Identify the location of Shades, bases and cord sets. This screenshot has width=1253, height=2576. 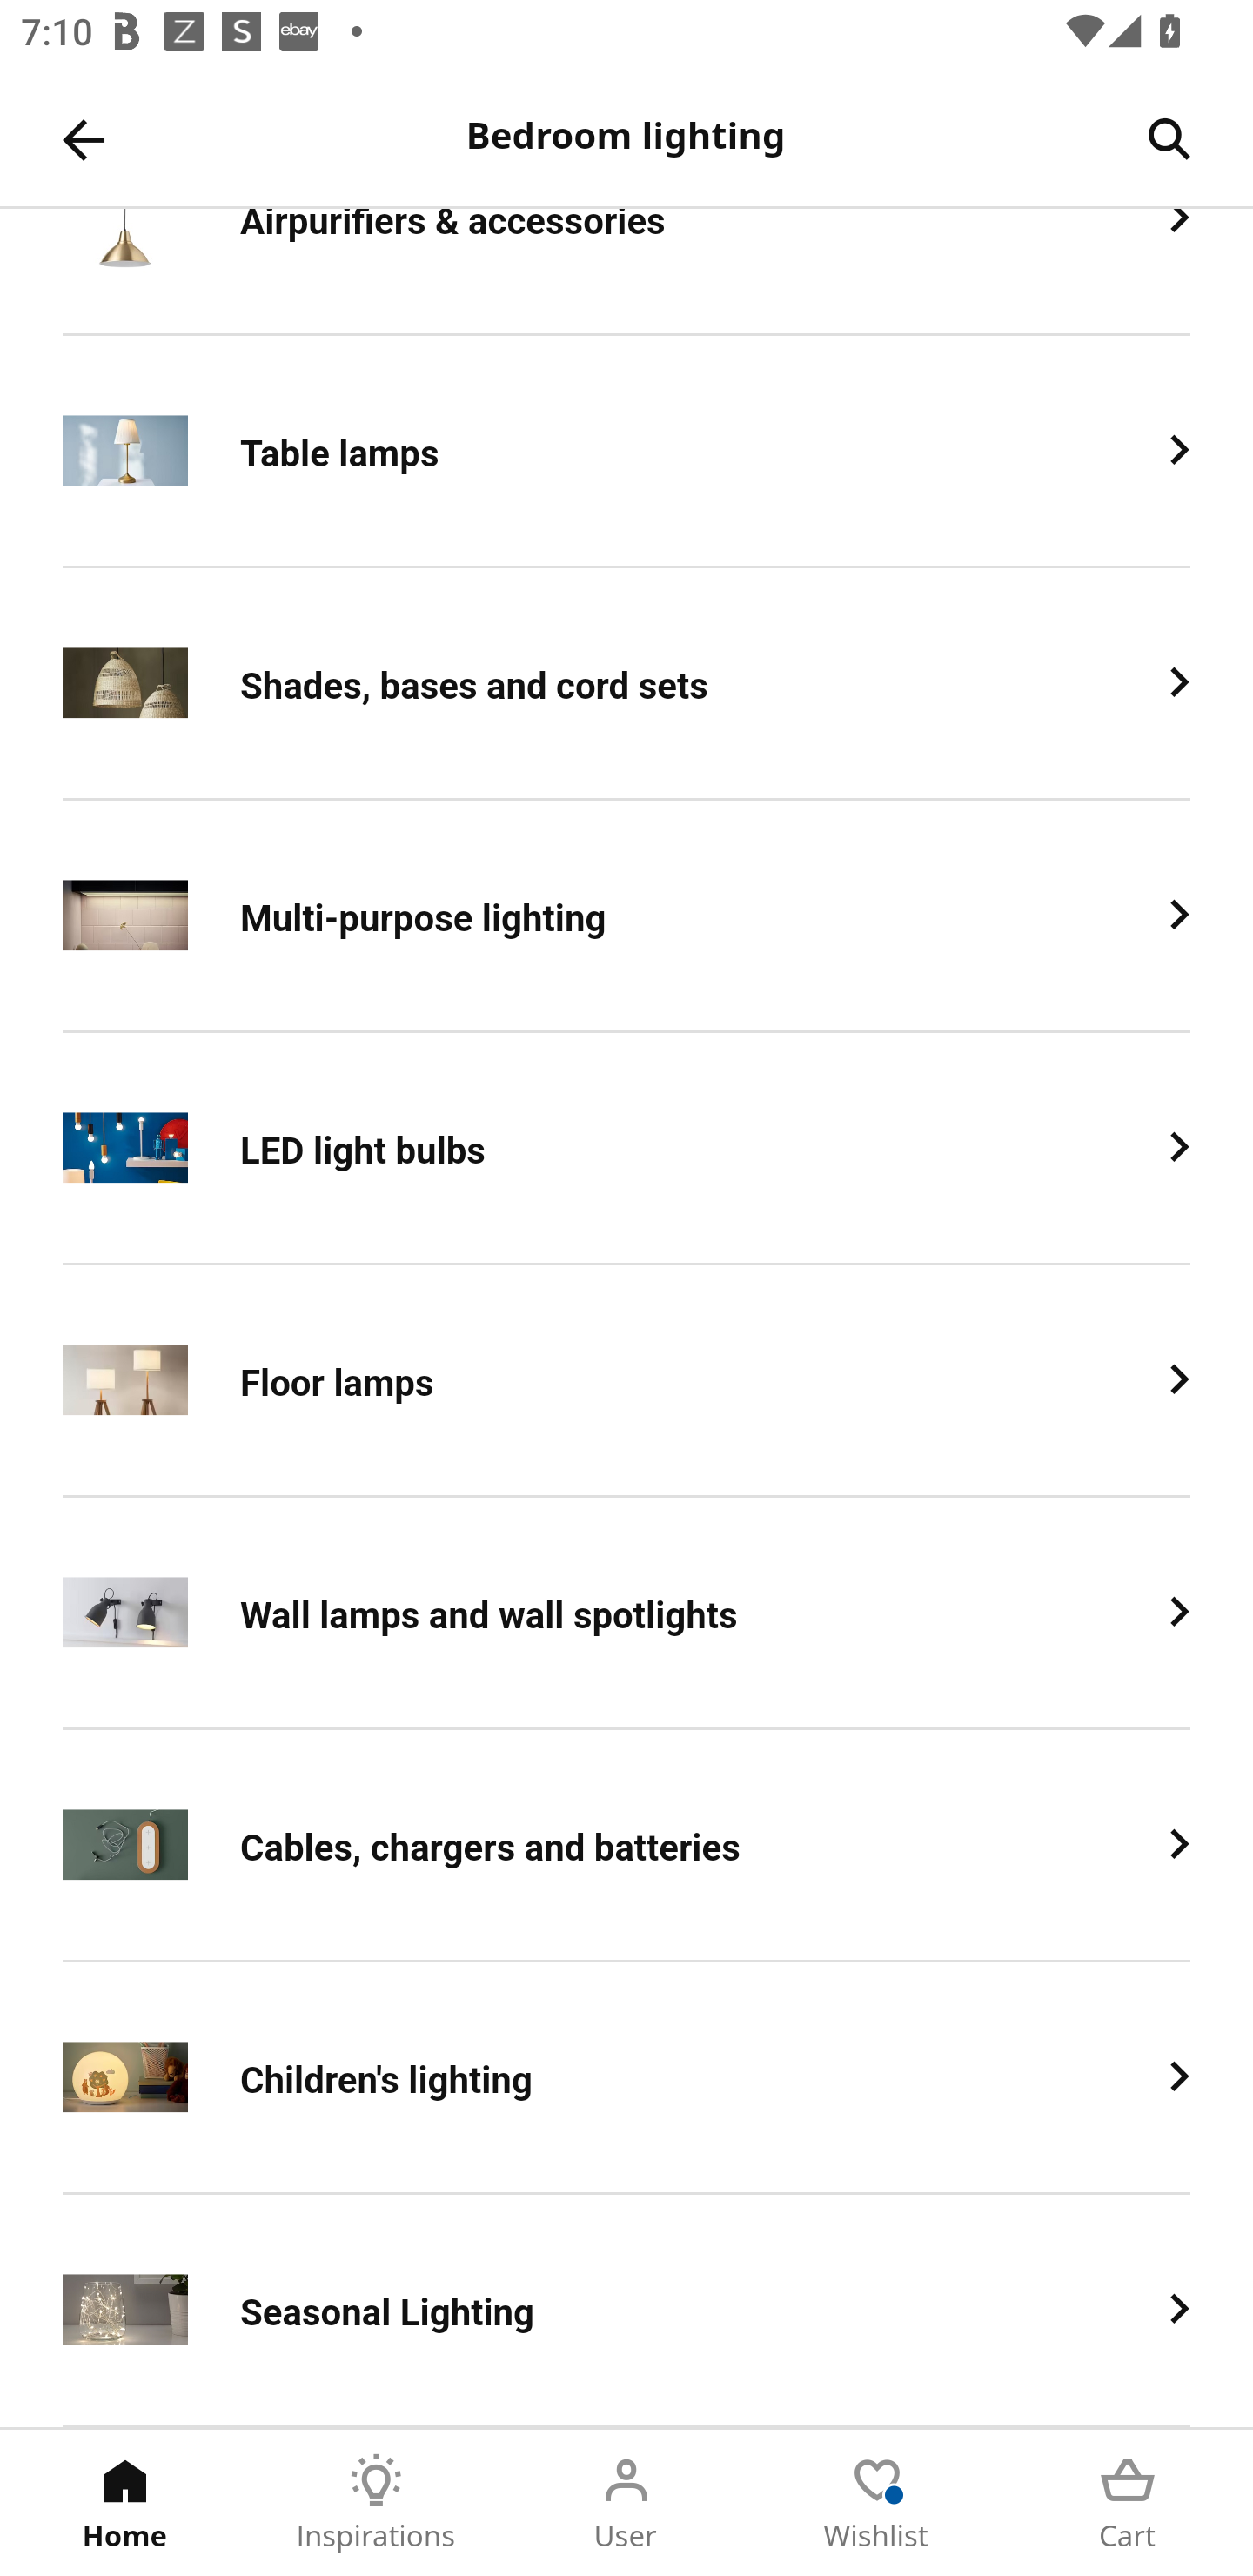
(626, 685).